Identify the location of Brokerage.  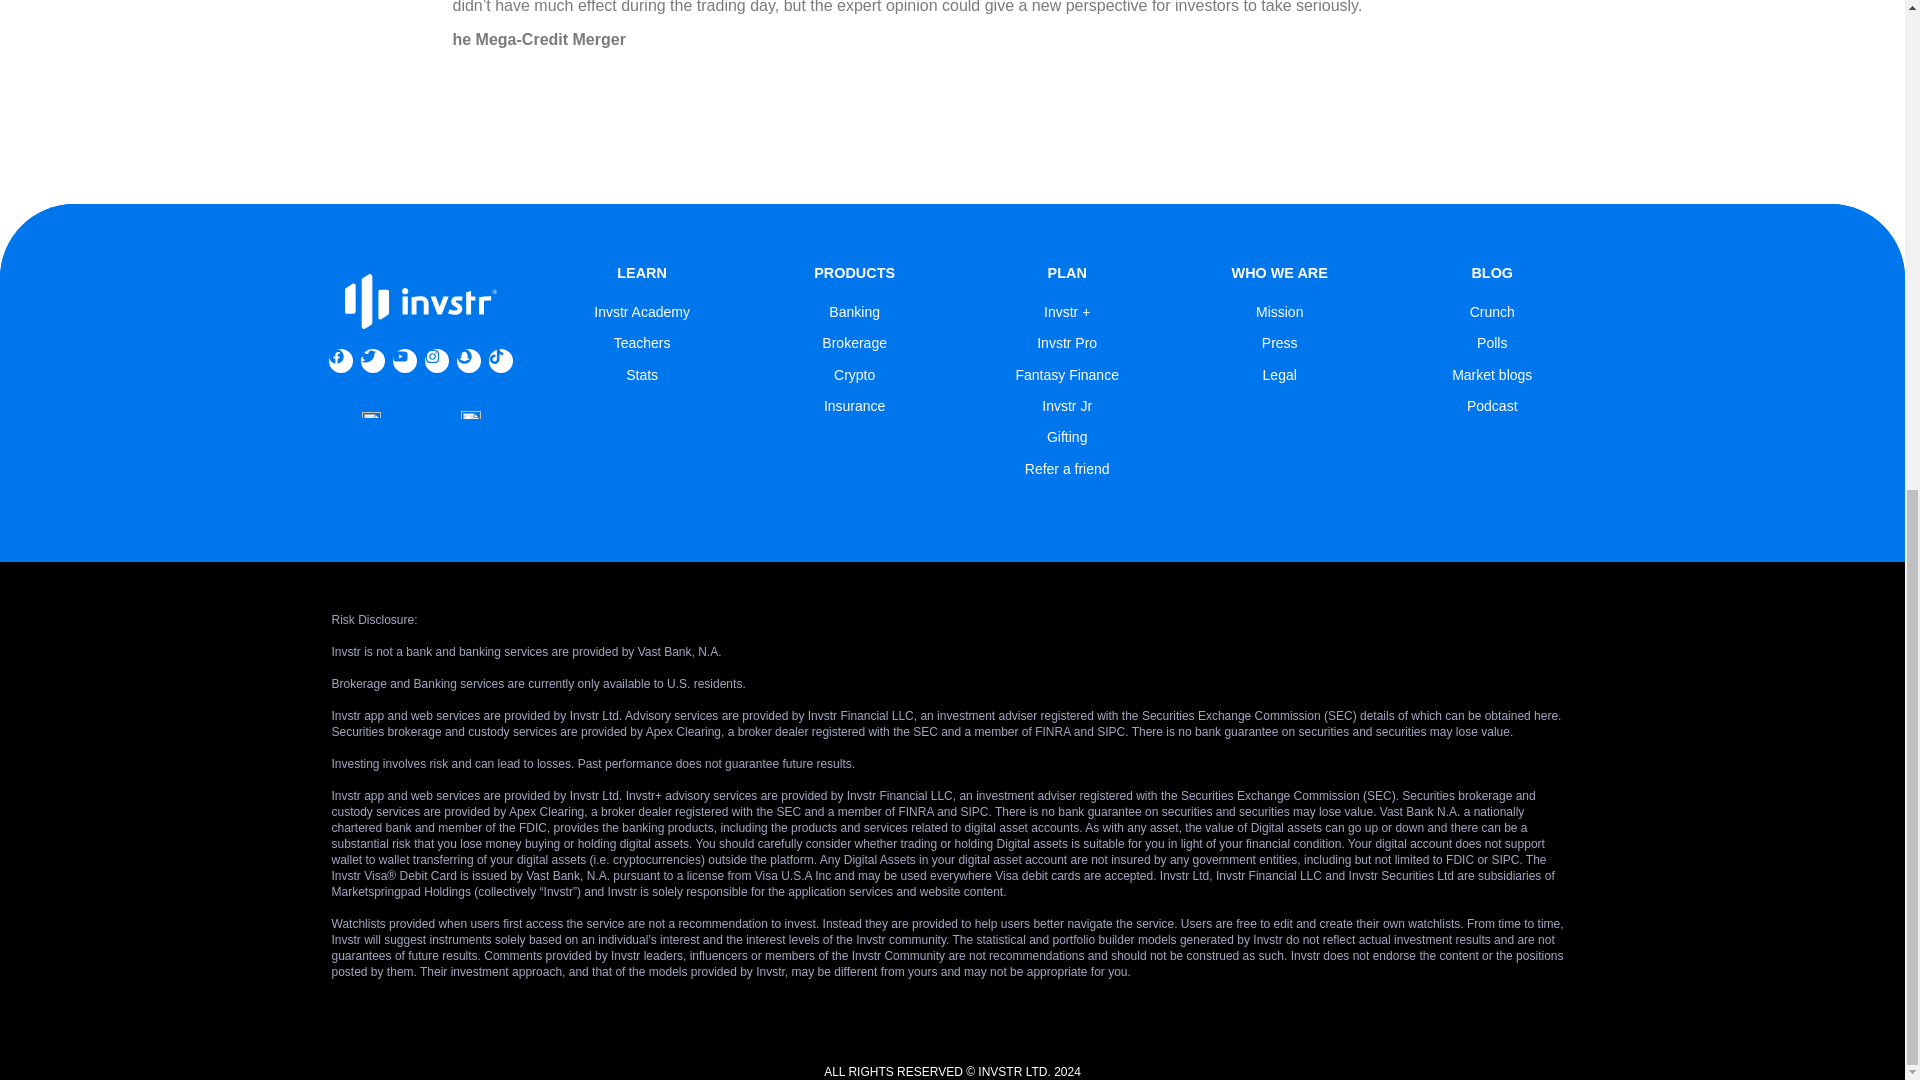
(854, 342).